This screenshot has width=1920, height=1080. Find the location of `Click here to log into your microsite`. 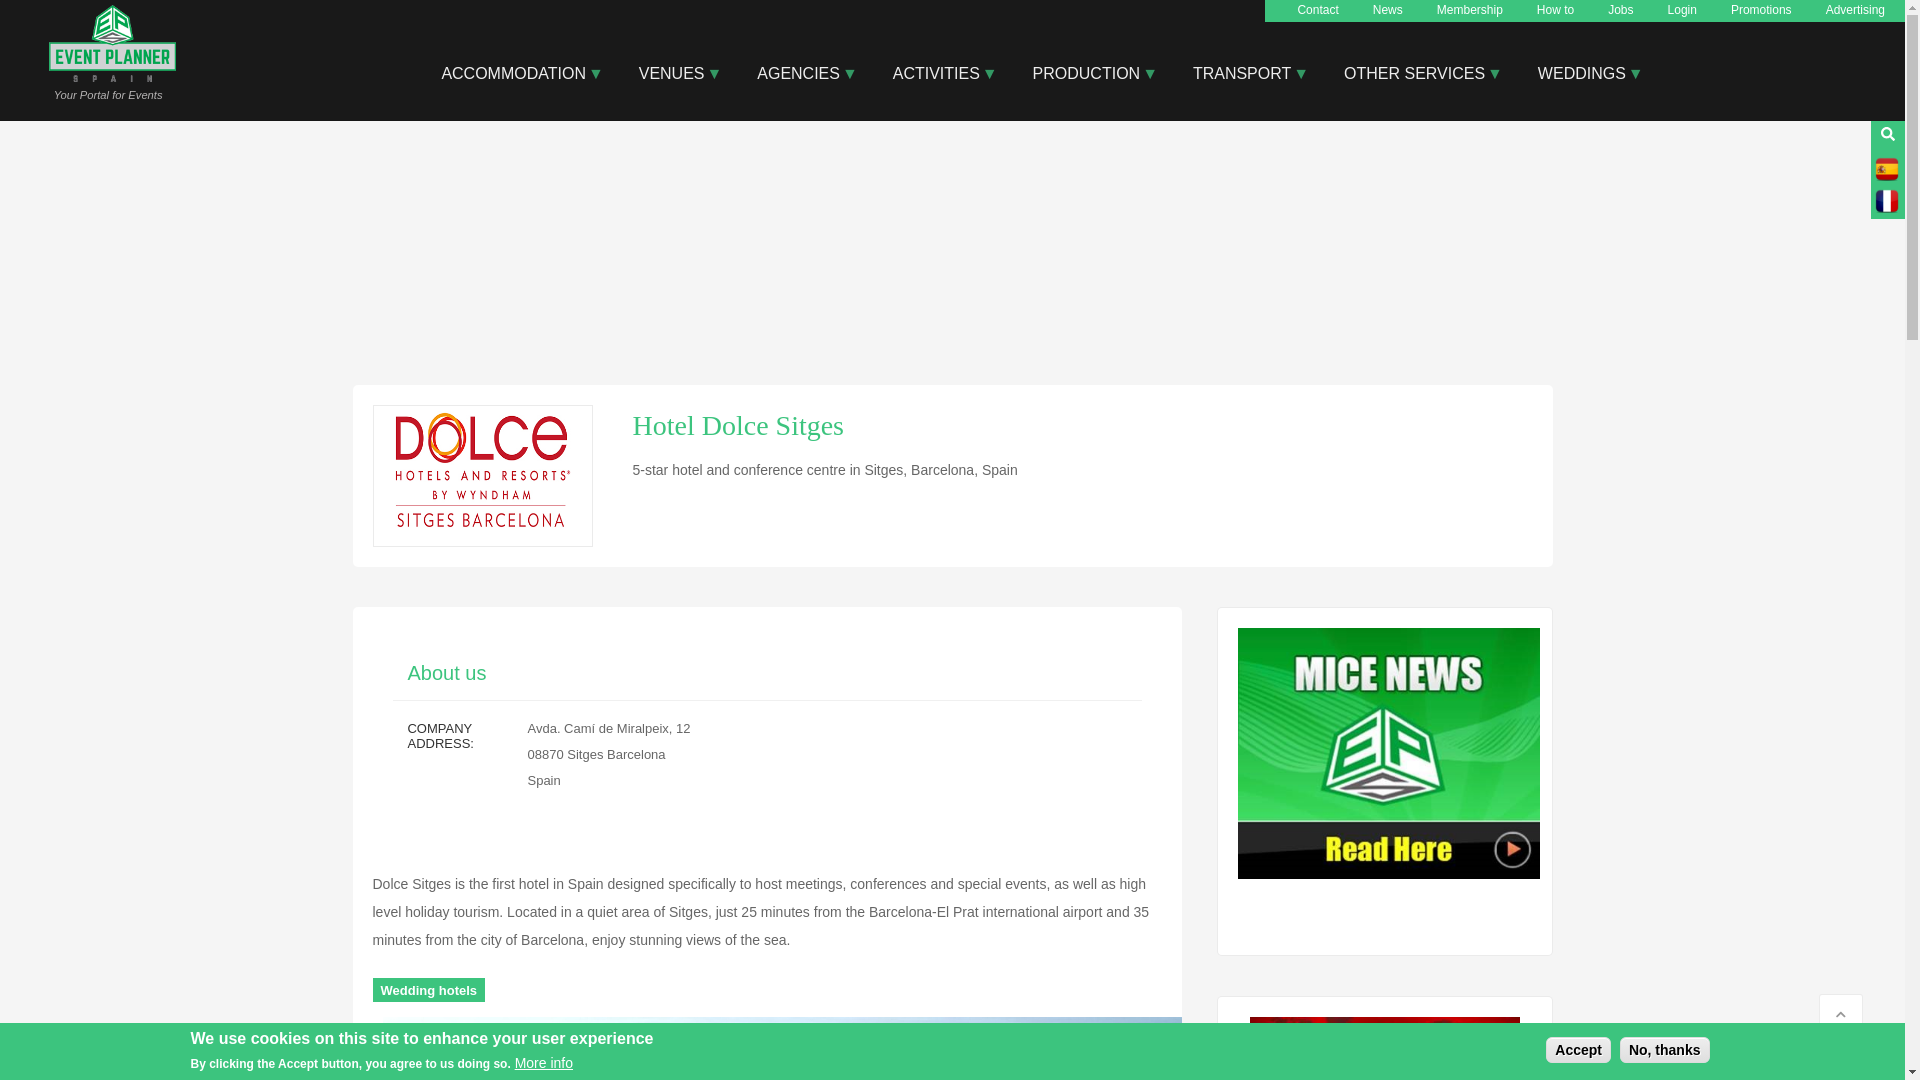

Click here to log into your microsite is located at coordinates (1682, 10).